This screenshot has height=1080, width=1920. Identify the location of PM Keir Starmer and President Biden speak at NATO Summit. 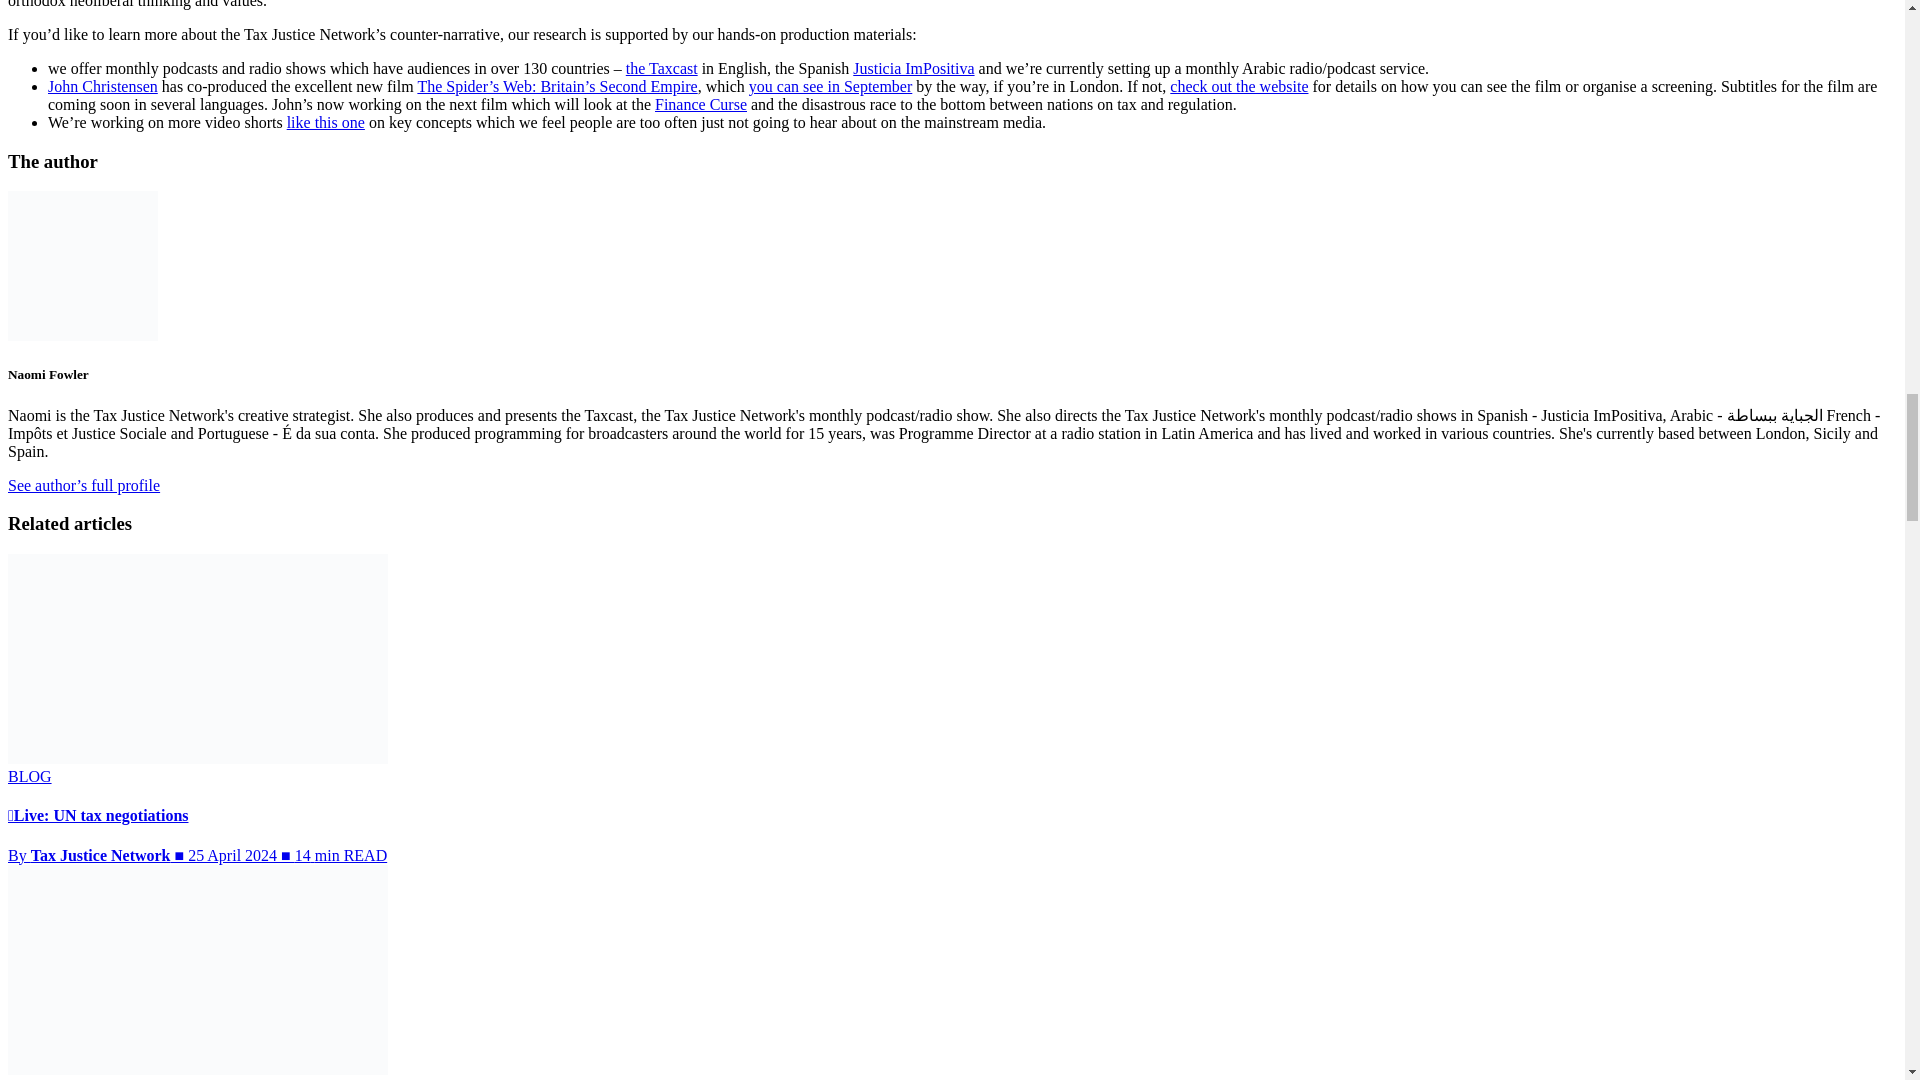
(197, 970).